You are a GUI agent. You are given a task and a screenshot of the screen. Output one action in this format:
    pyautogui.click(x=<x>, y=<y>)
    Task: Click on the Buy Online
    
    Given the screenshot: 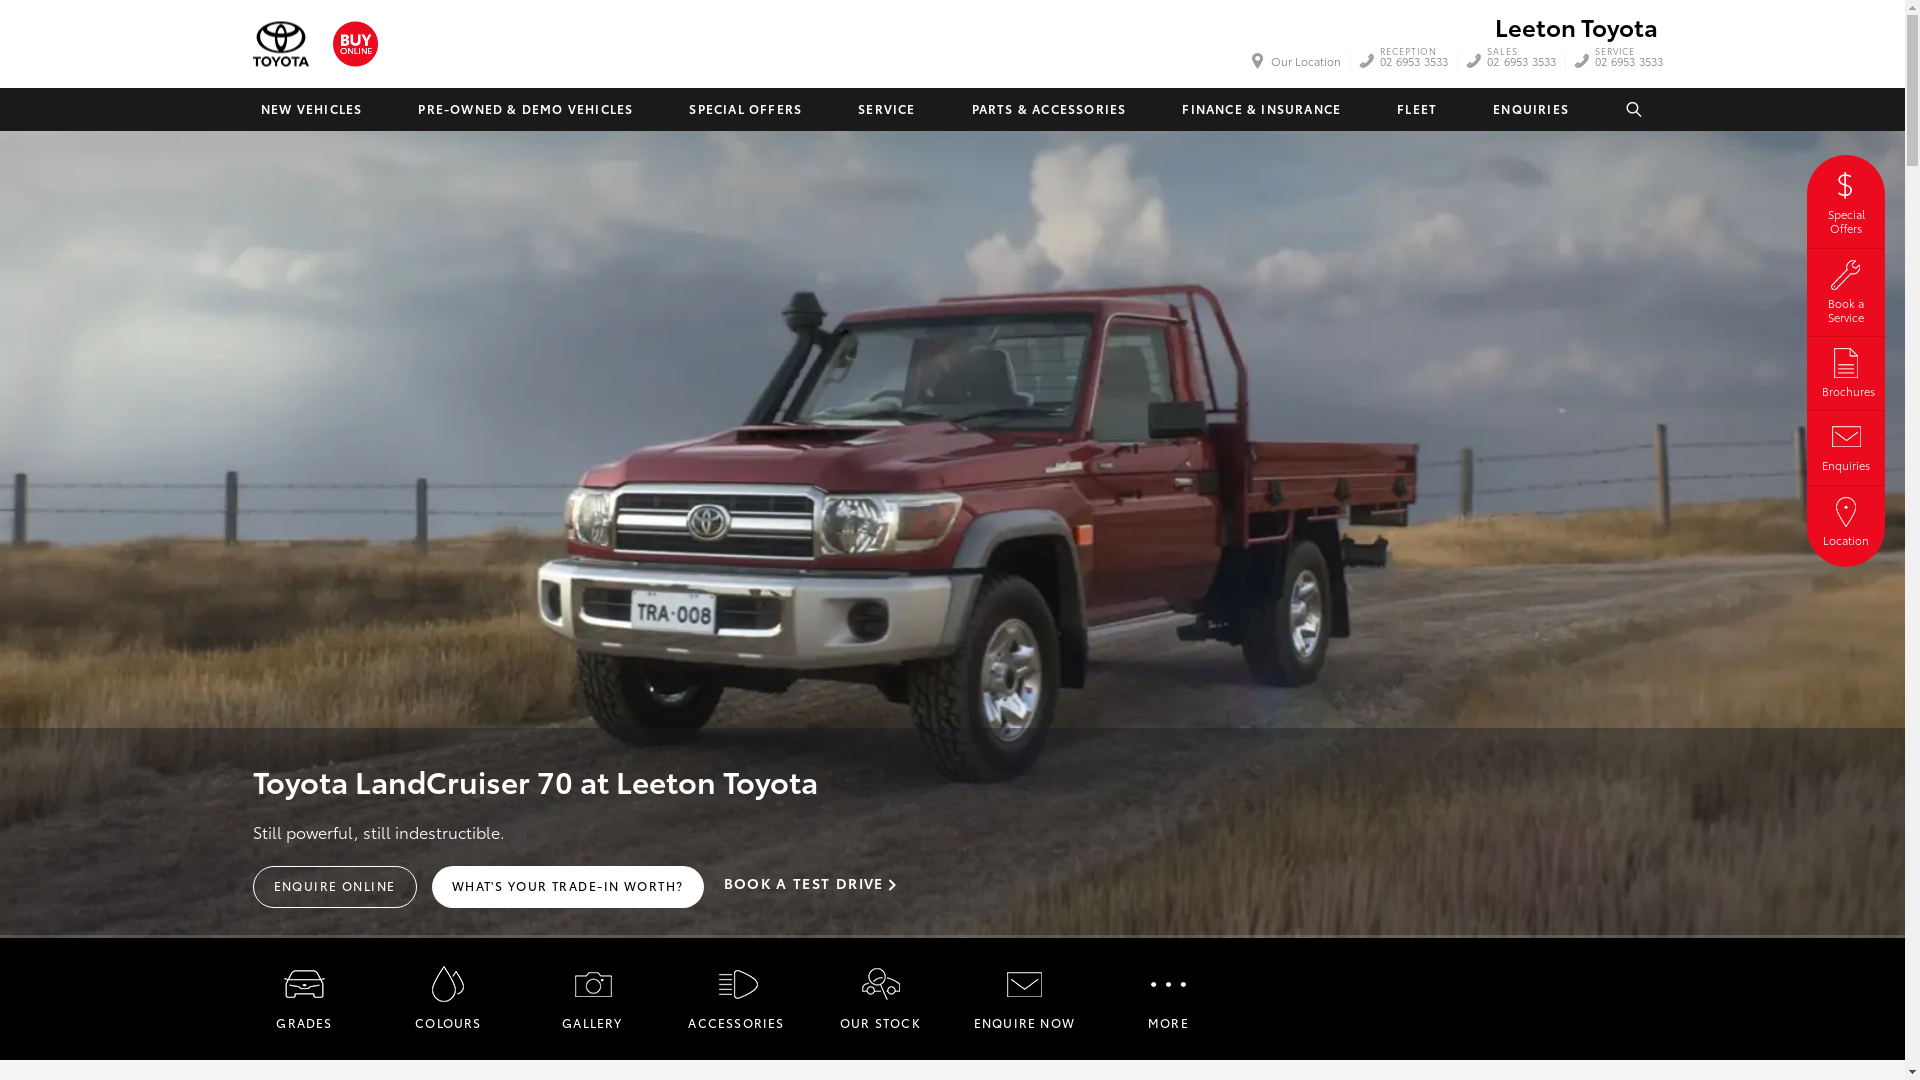 What is the action you would take?
    pyautogui.click(x=354, y=44)
    